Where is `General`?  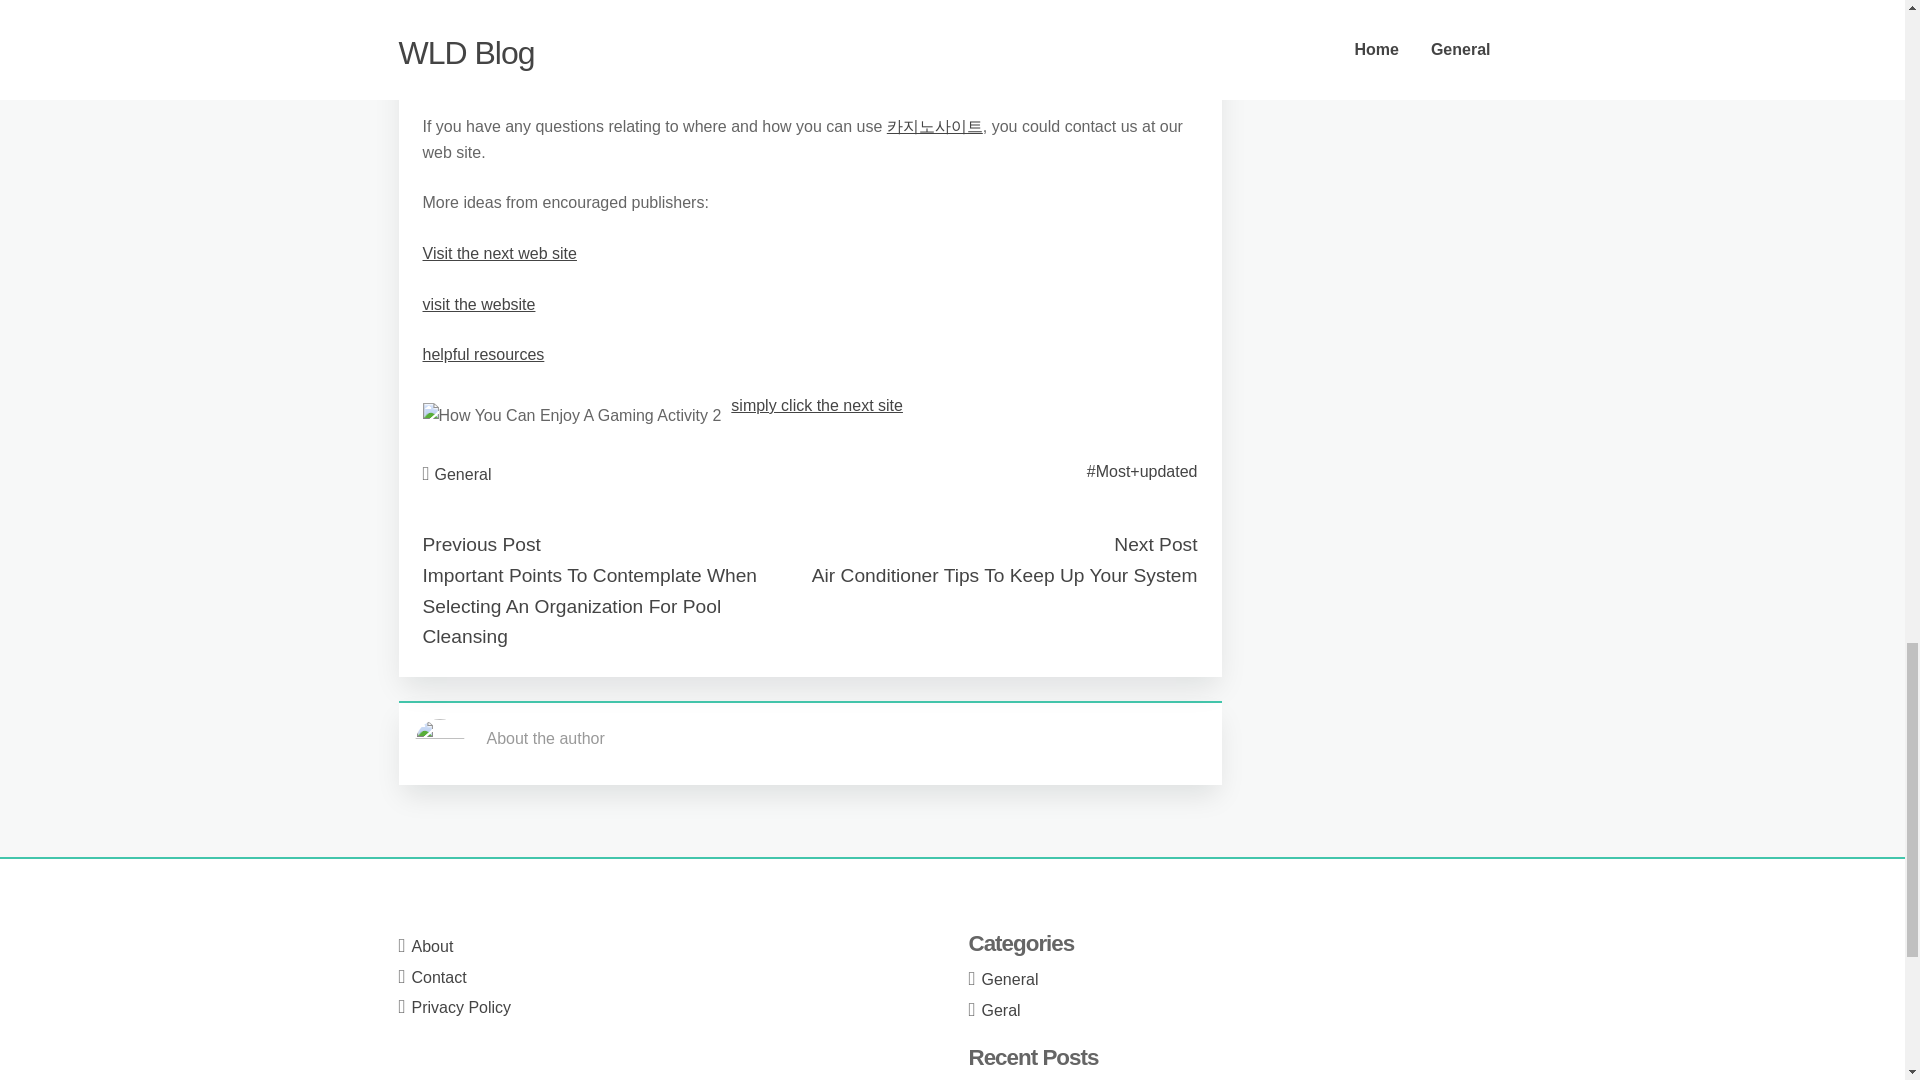 General is located at coordinates (463, 474).